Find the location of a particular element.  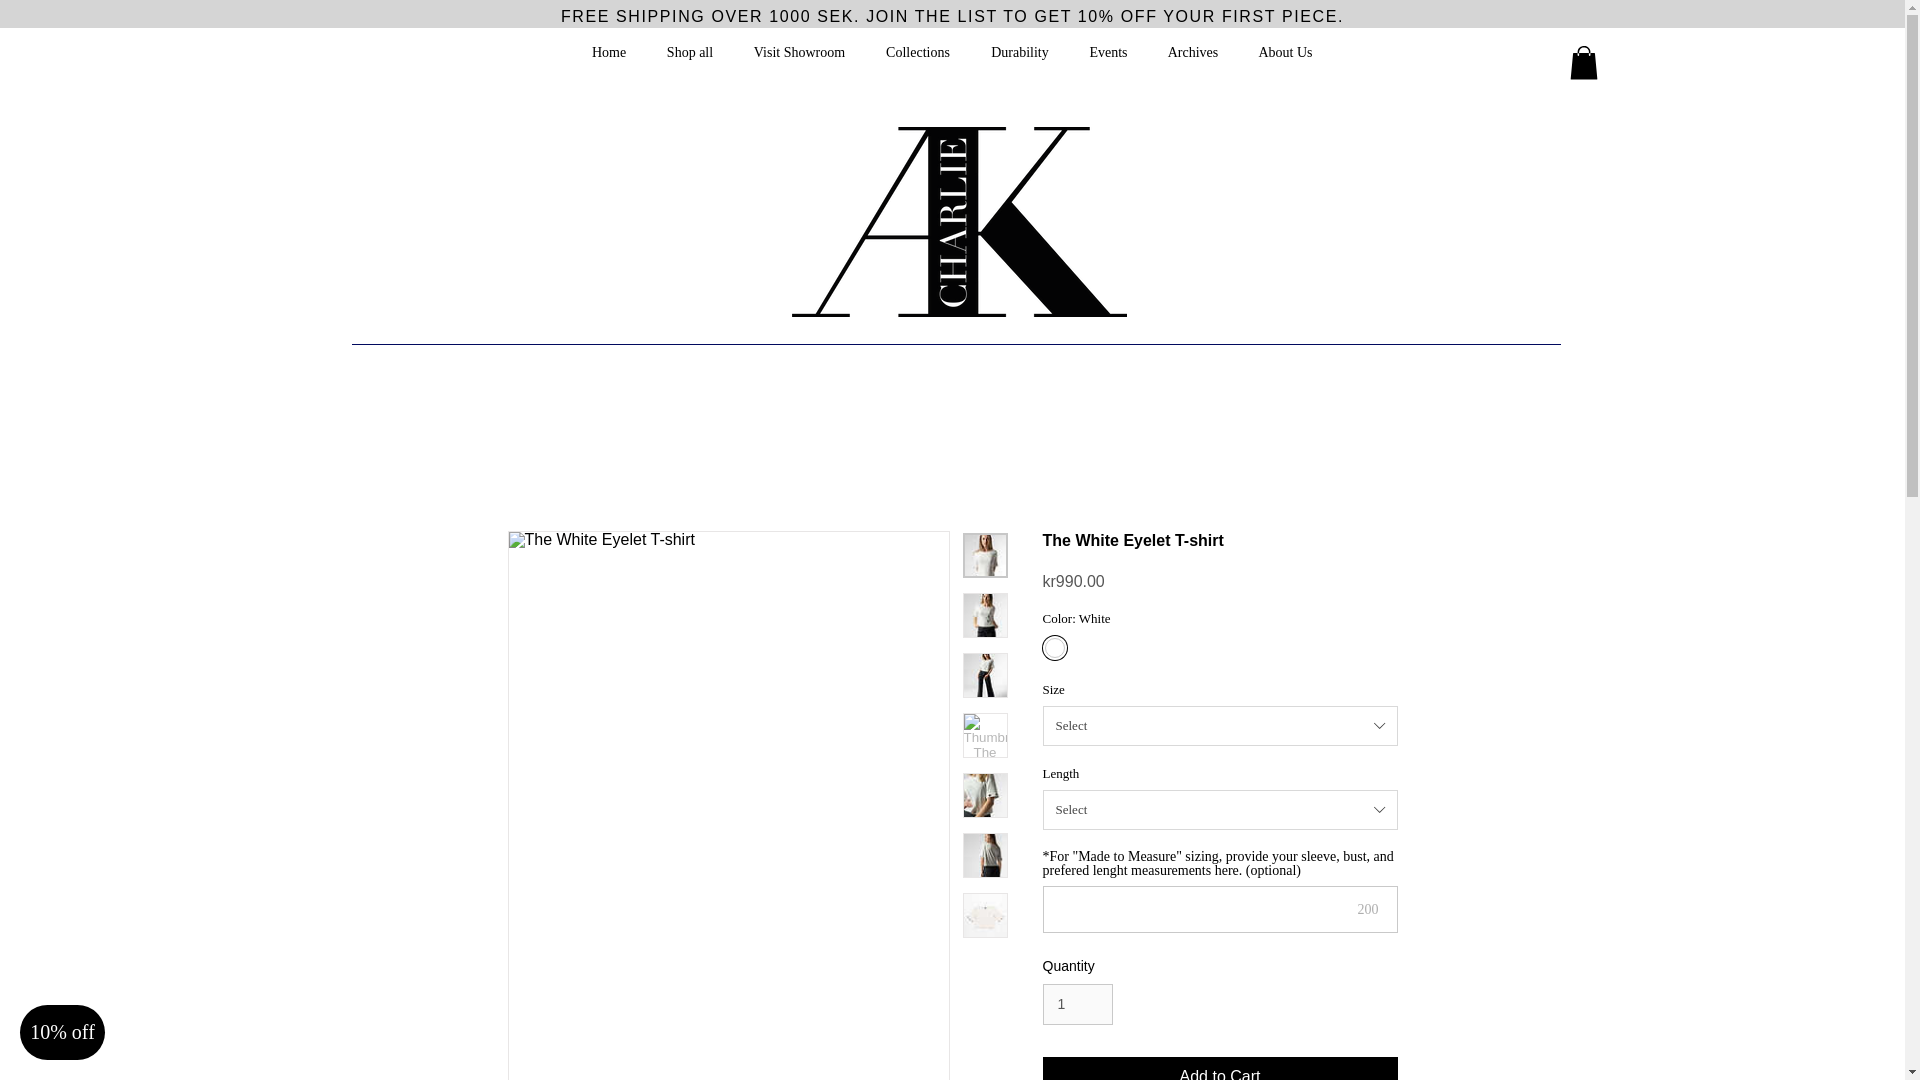

Durability is located at coordinates (1019, 52).